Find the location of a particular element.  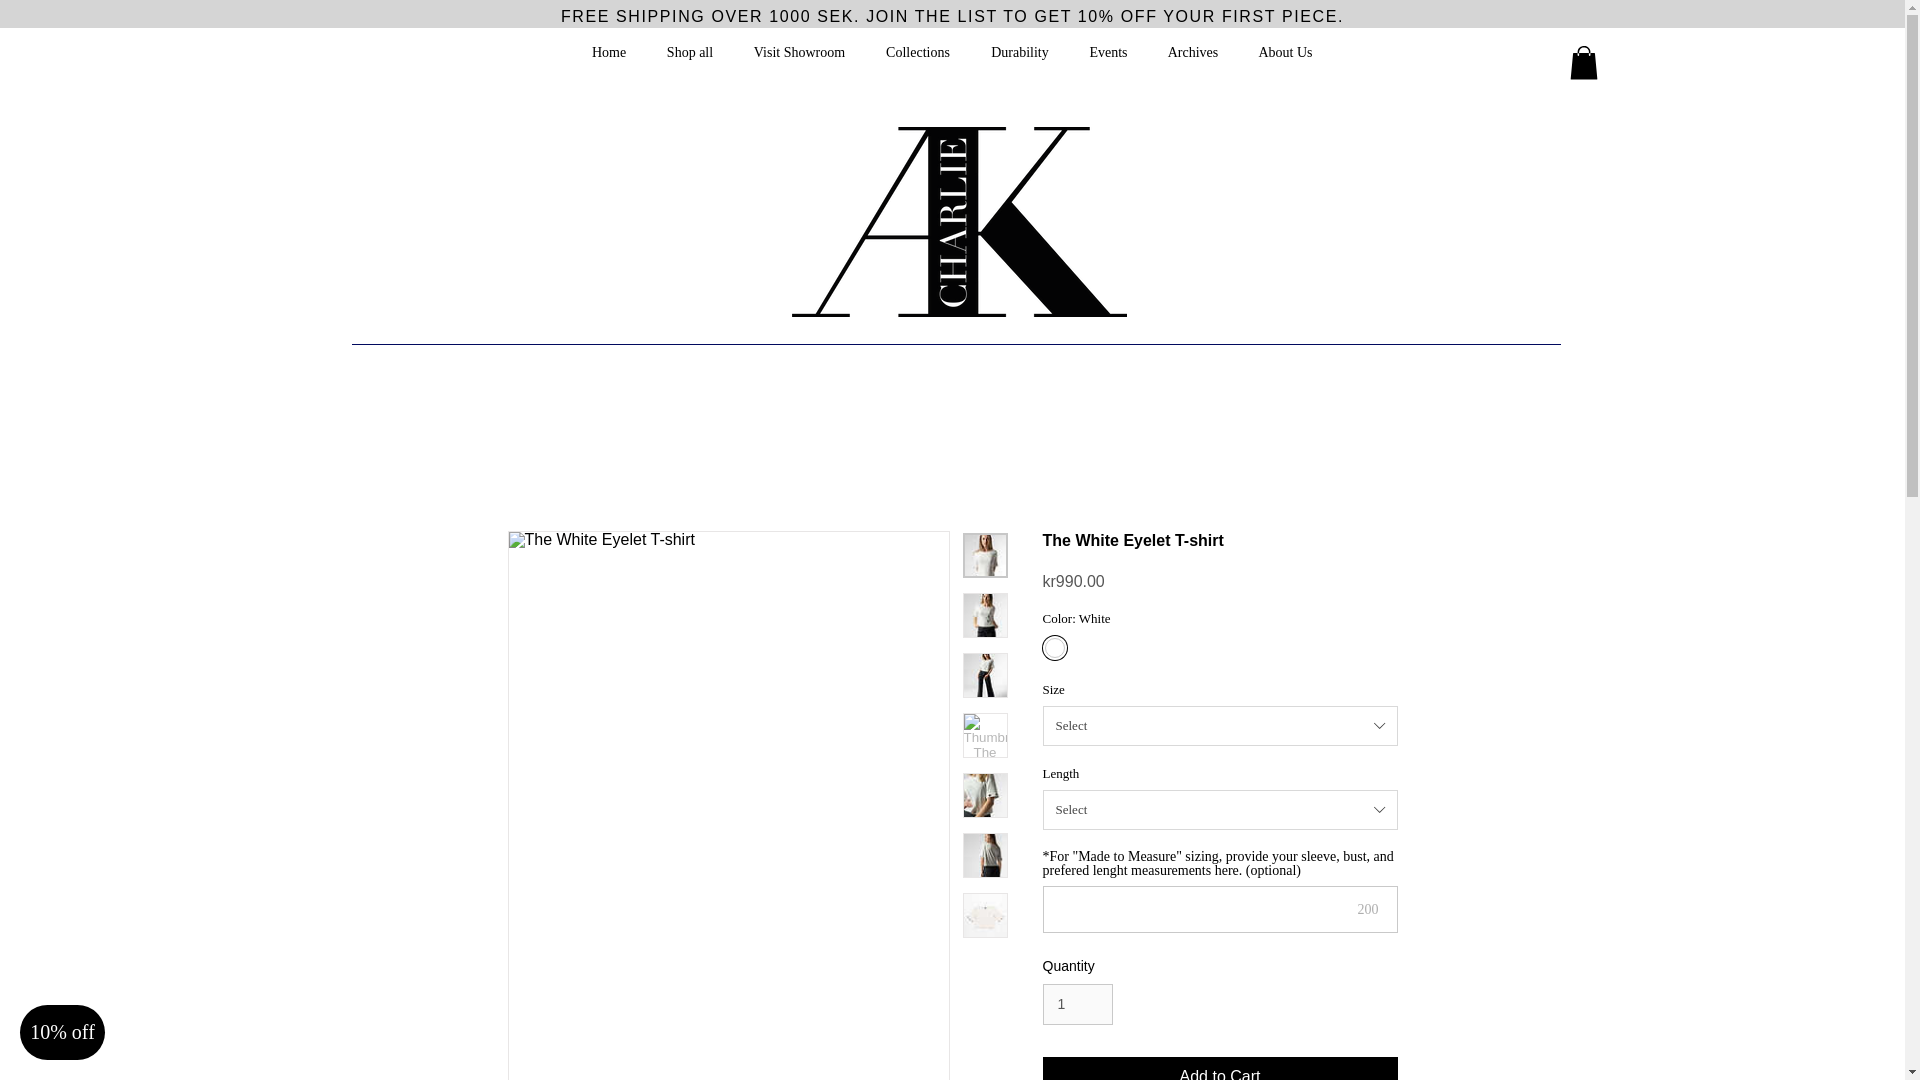

Durability is located at coordinates (1019, 52).